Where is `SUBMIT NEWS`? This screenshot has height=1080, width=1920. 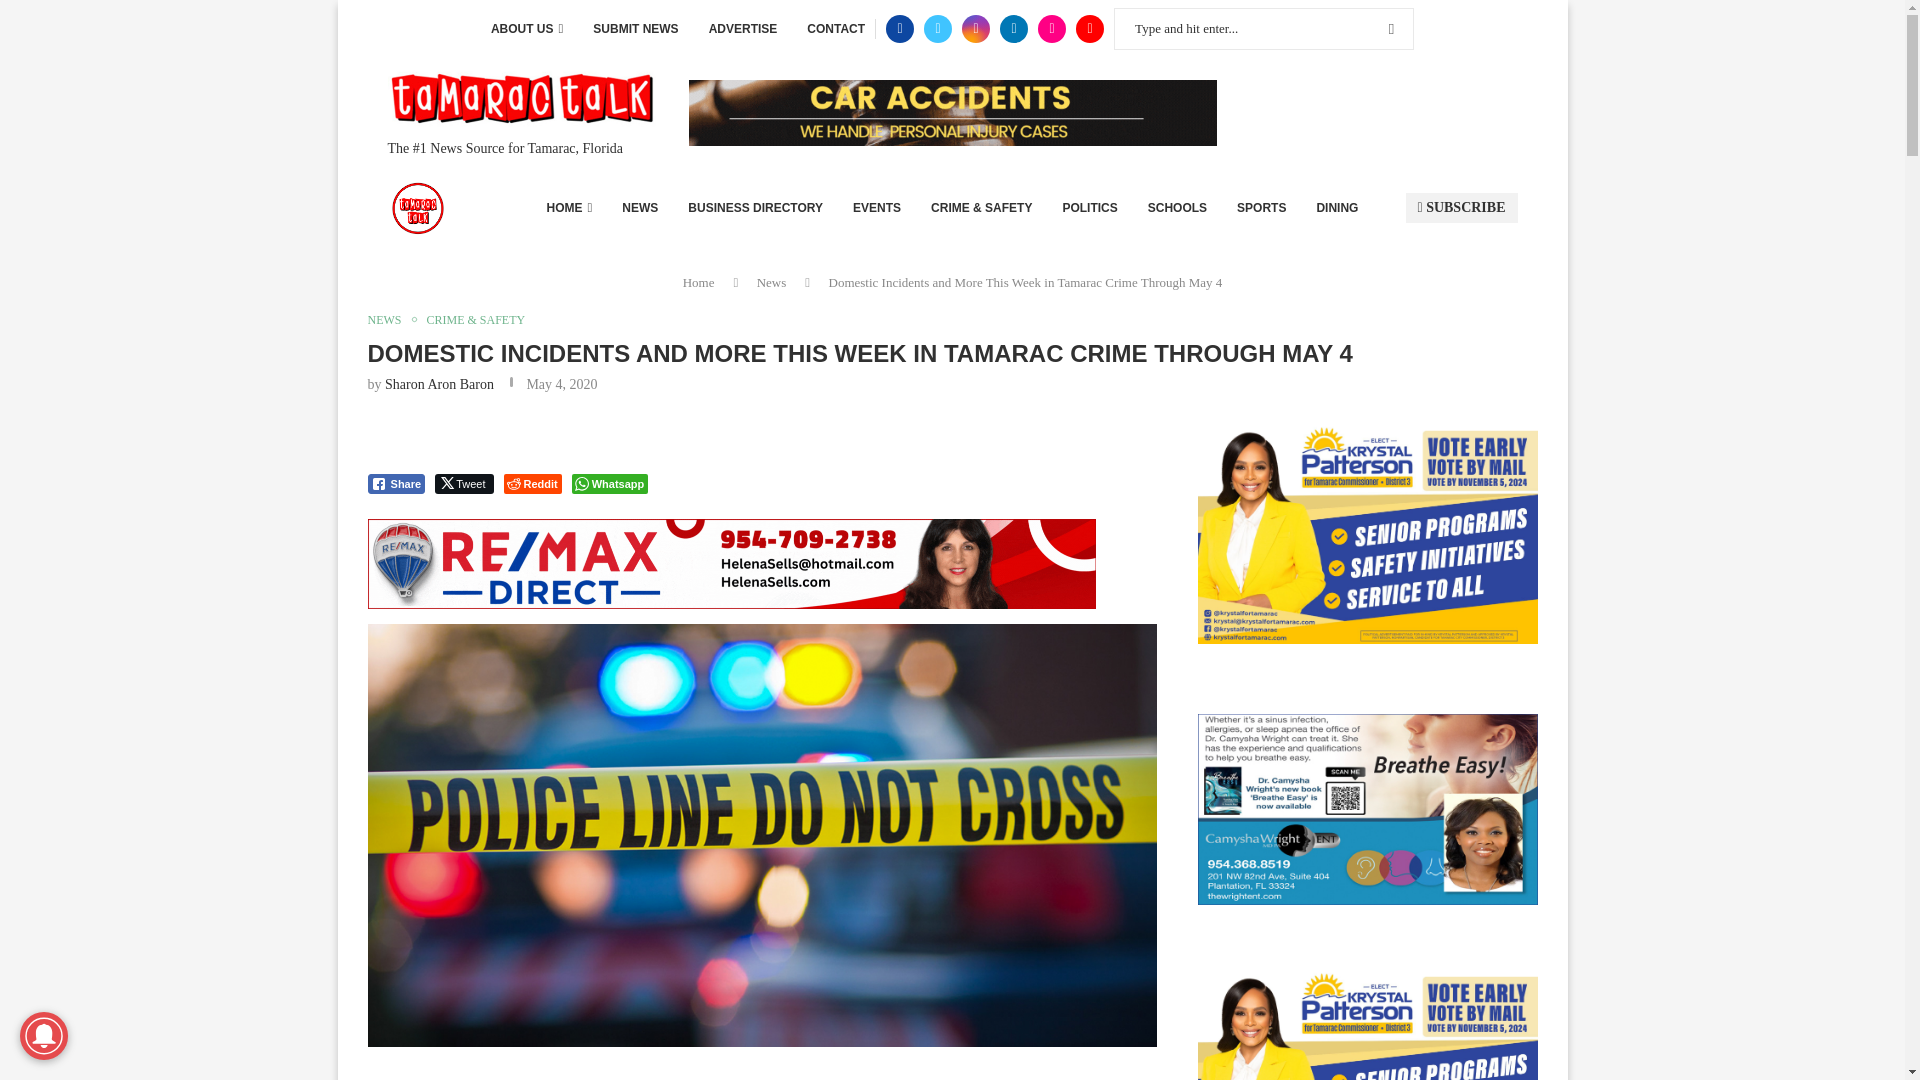 SUBMIT NEWS is located at coordinates (635, 29).